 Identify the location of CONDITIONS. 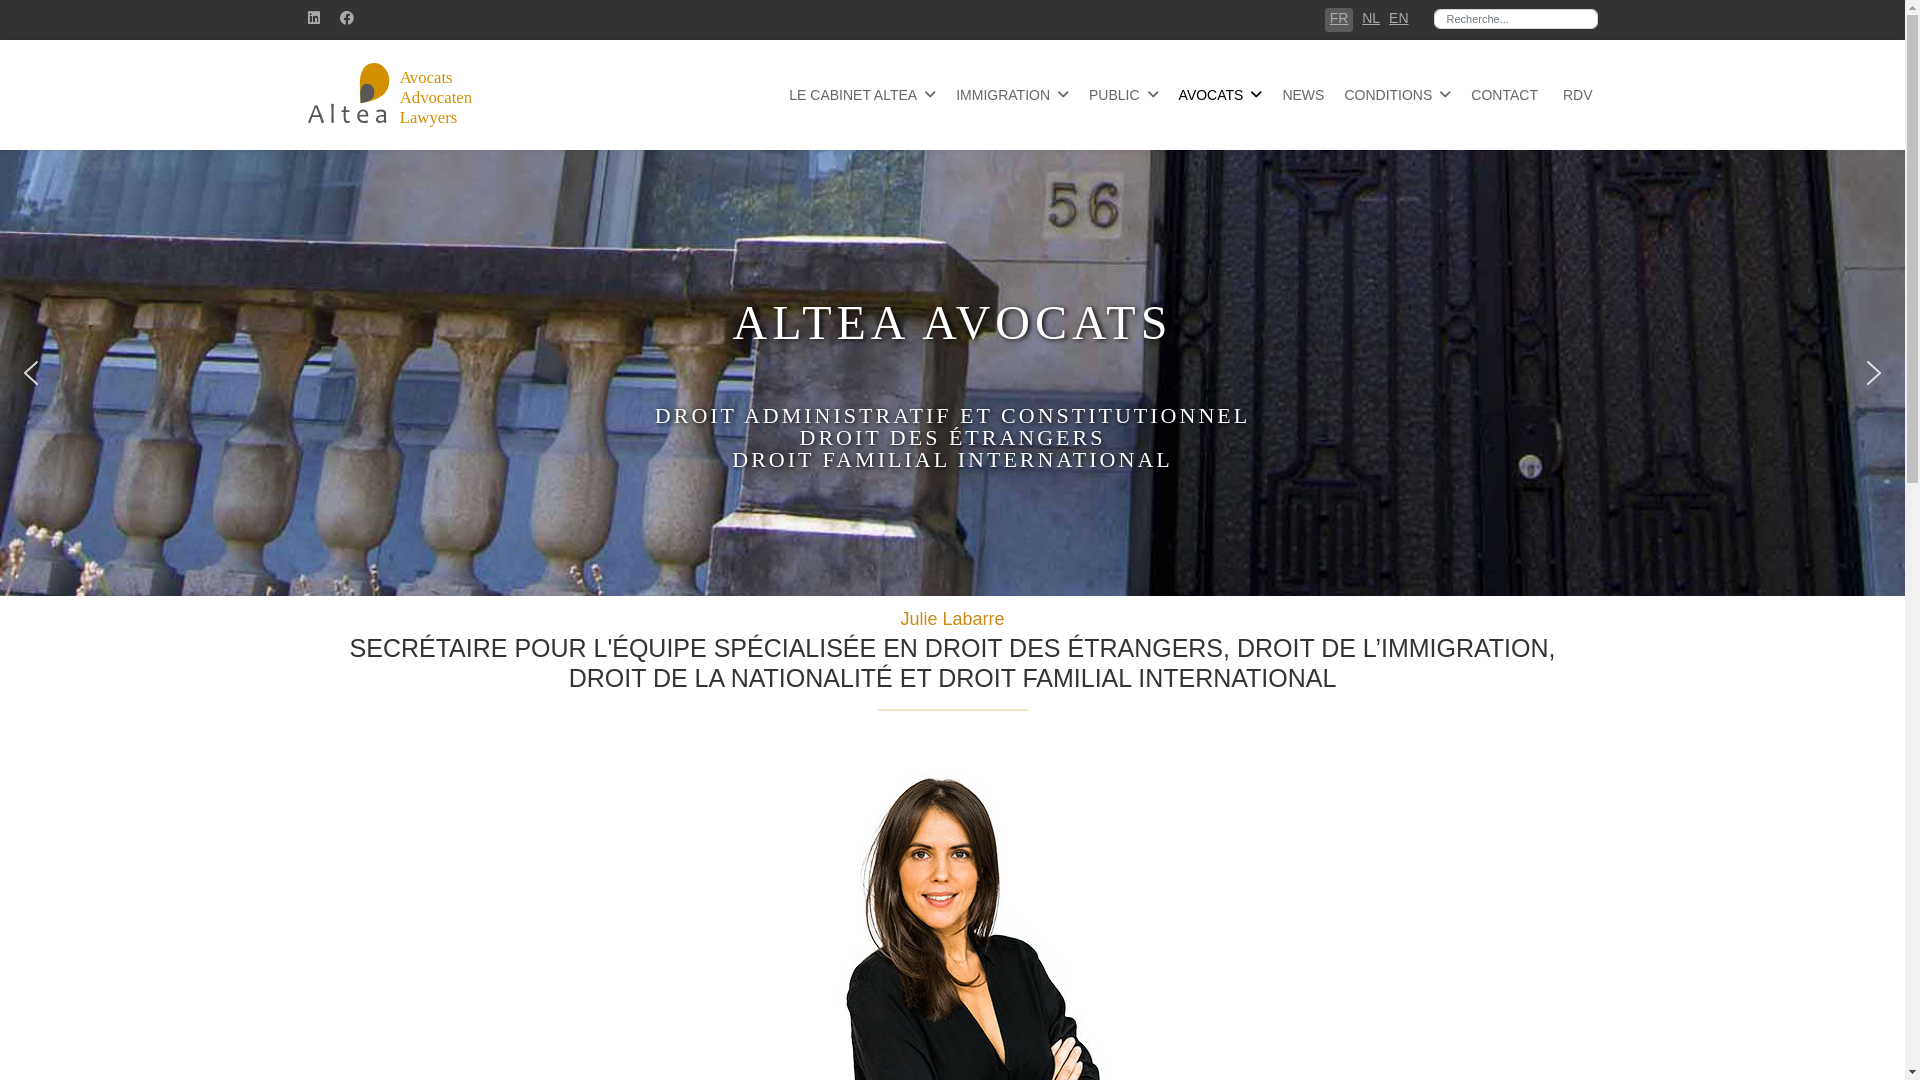
(1398, 95).